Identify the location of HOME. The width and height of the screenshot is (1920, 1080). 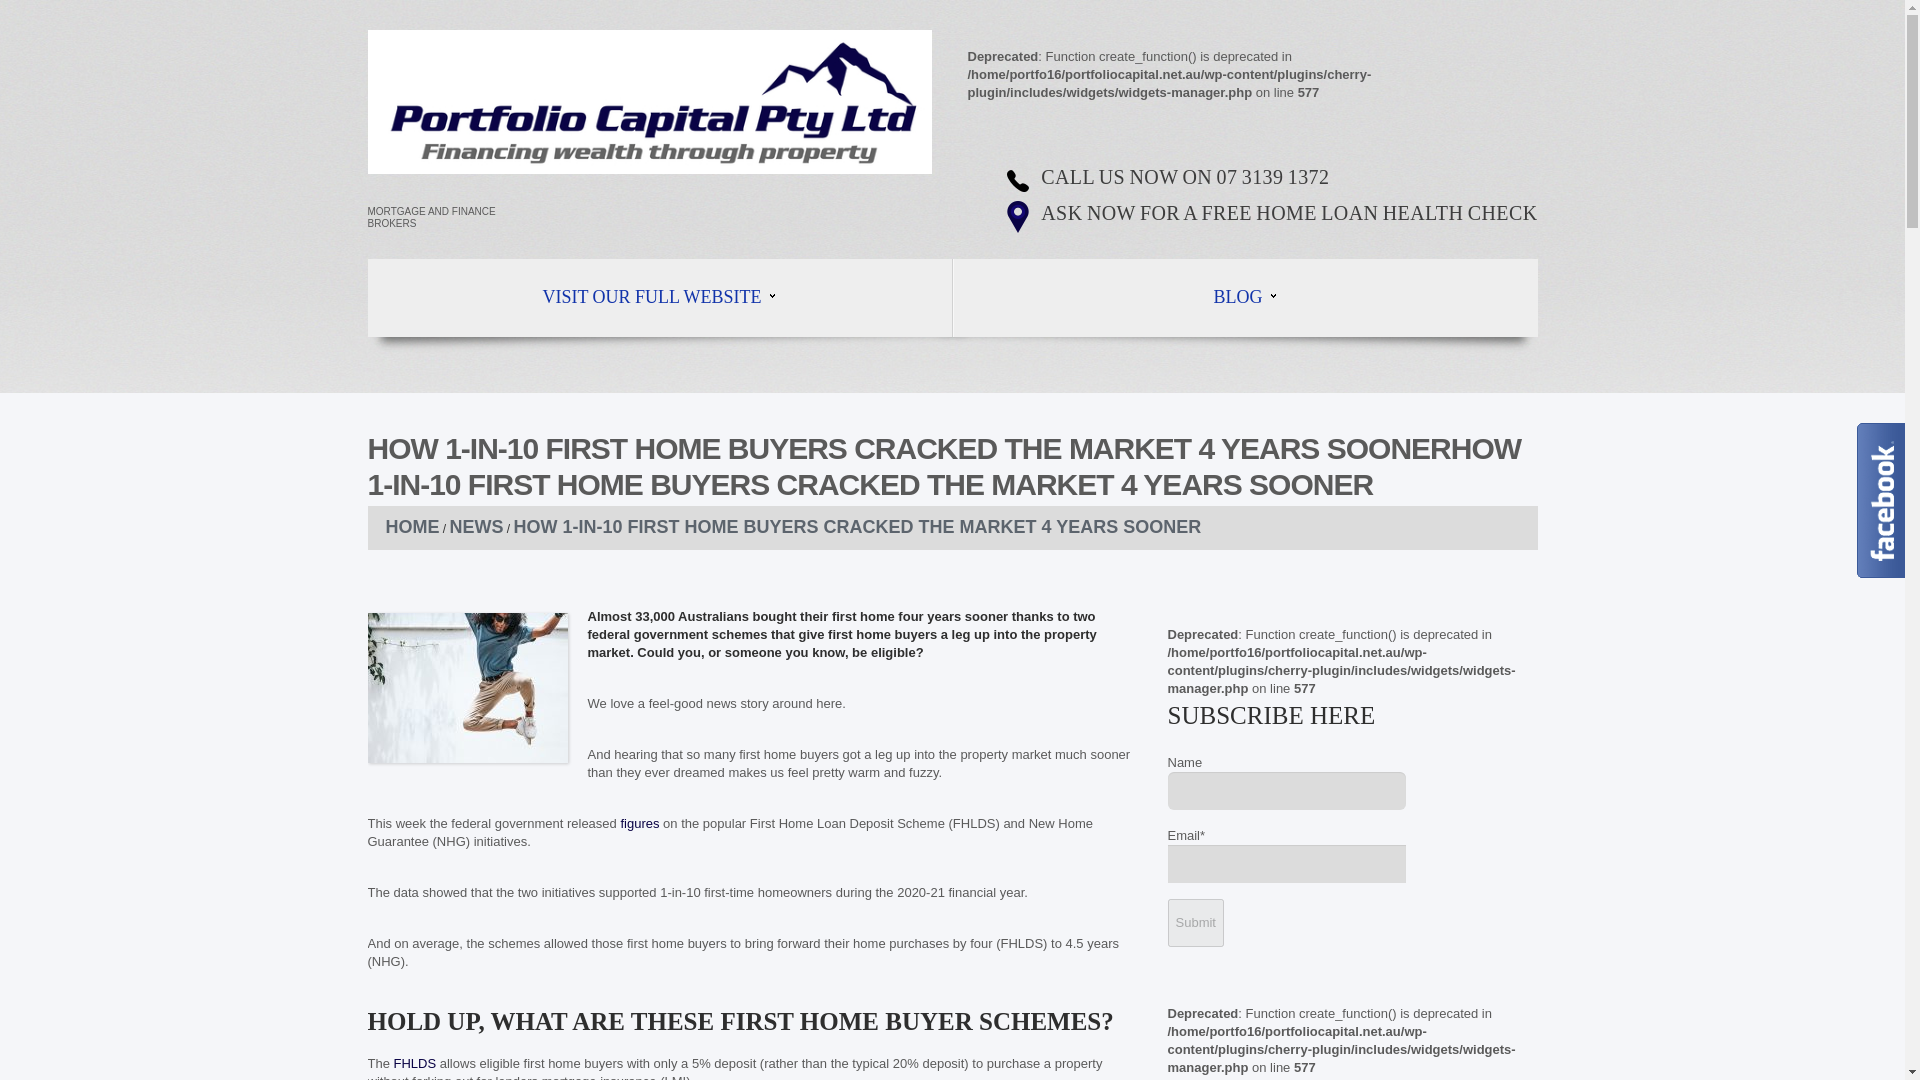
(412, 526).